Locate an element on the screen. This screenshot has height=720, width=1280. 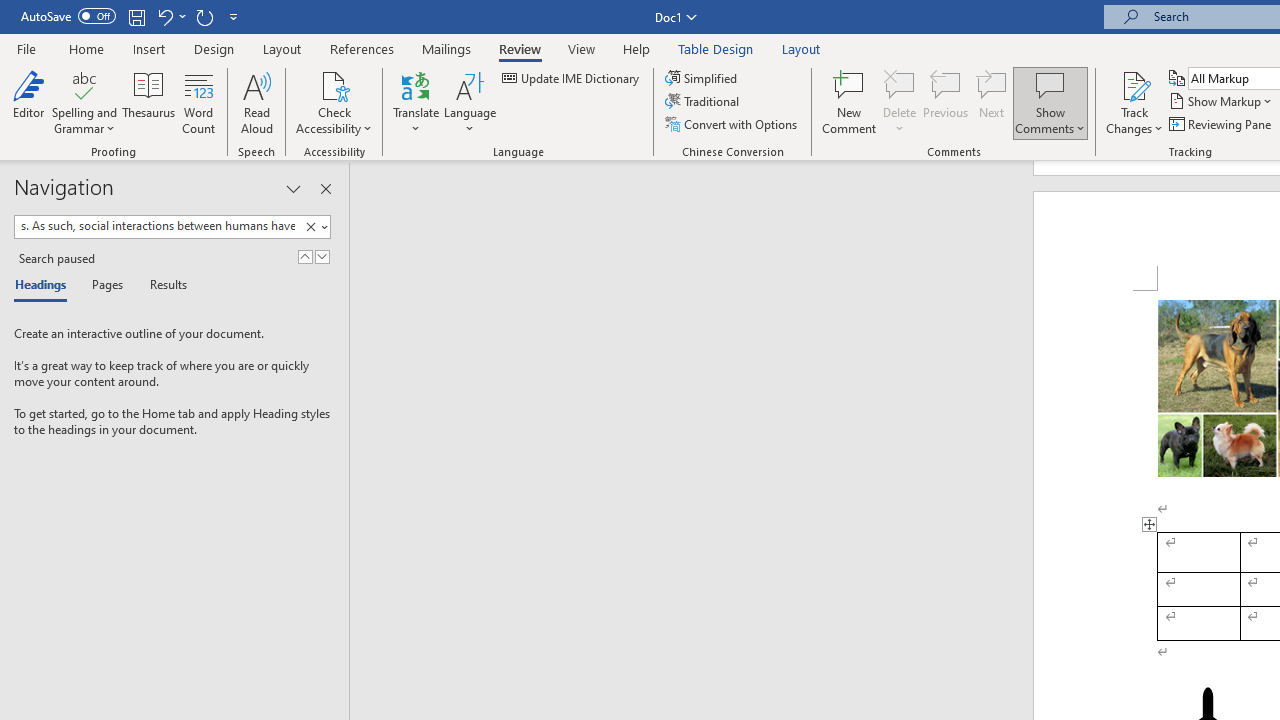
Review is located at coordinates (520, 48).